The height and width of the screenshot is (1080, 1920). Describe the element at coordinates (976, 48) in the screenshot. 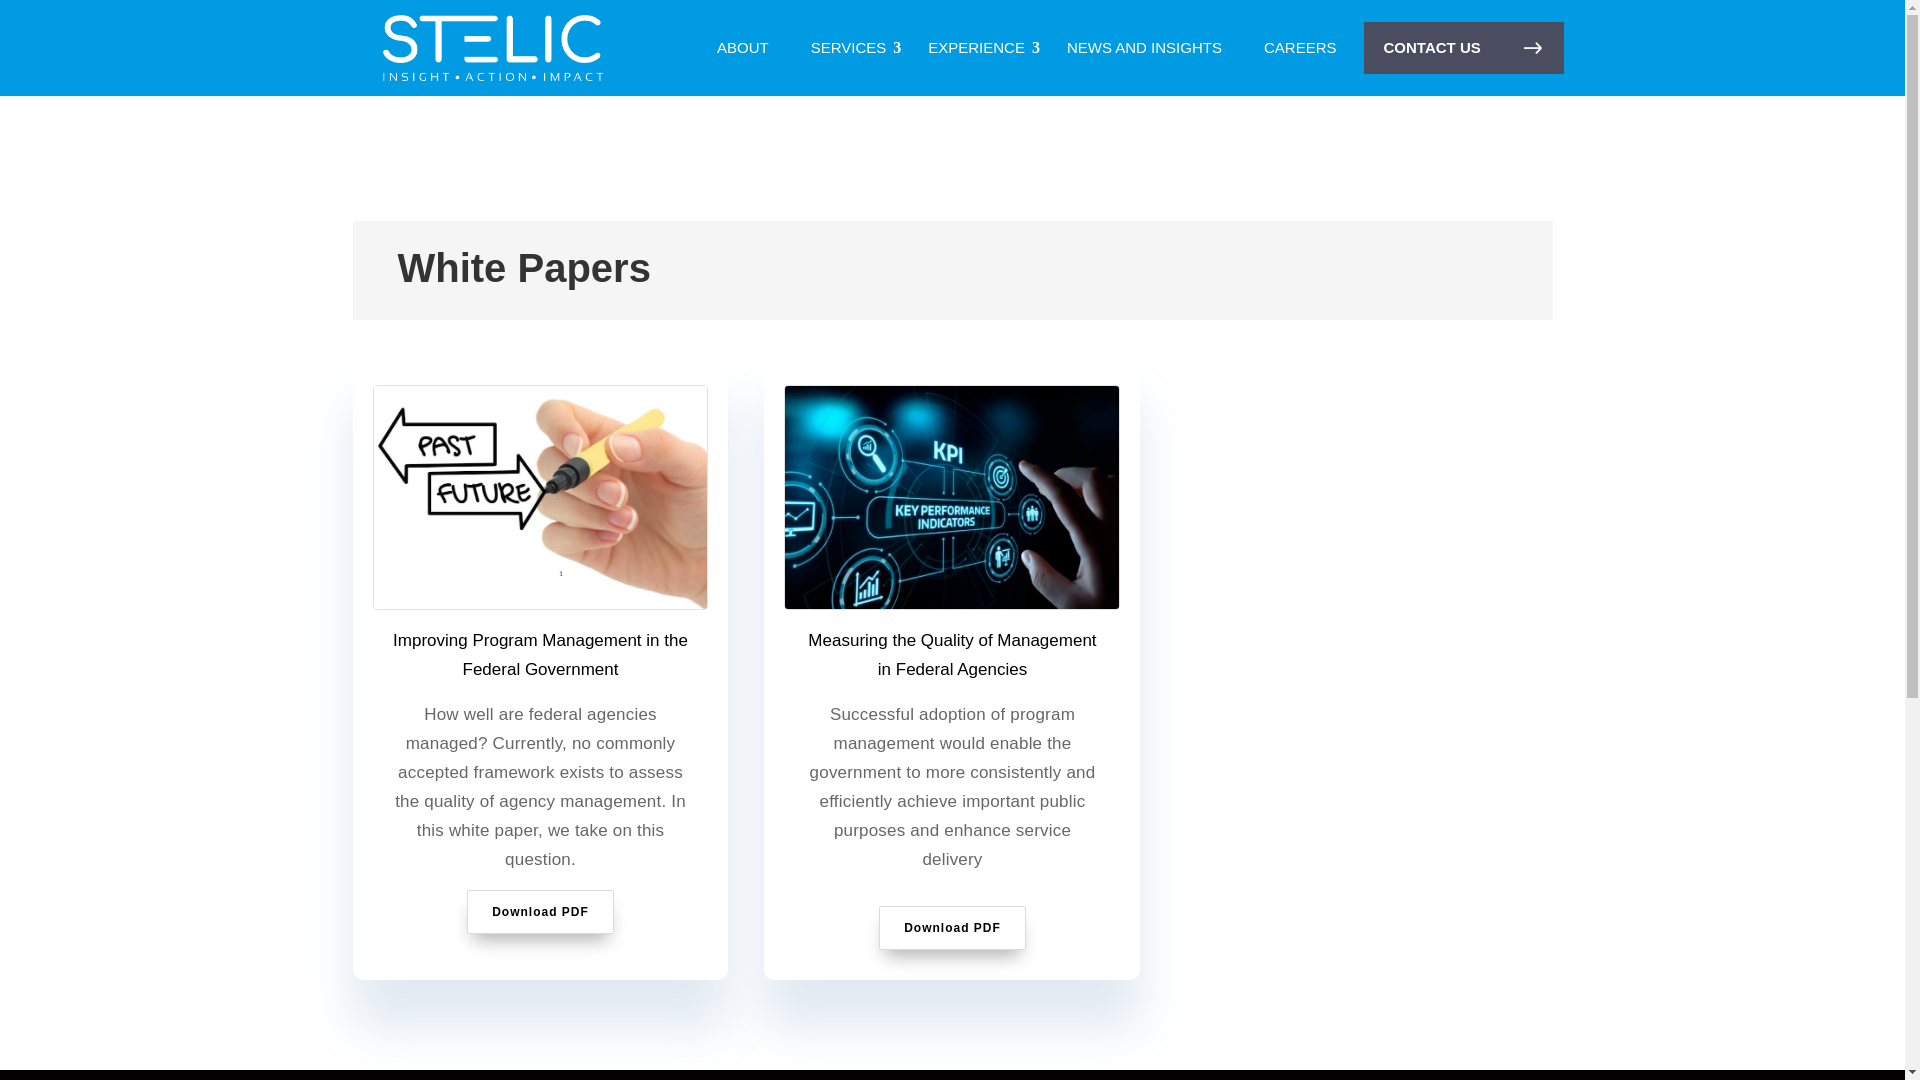

I see `EXPERIENCE` at that location.